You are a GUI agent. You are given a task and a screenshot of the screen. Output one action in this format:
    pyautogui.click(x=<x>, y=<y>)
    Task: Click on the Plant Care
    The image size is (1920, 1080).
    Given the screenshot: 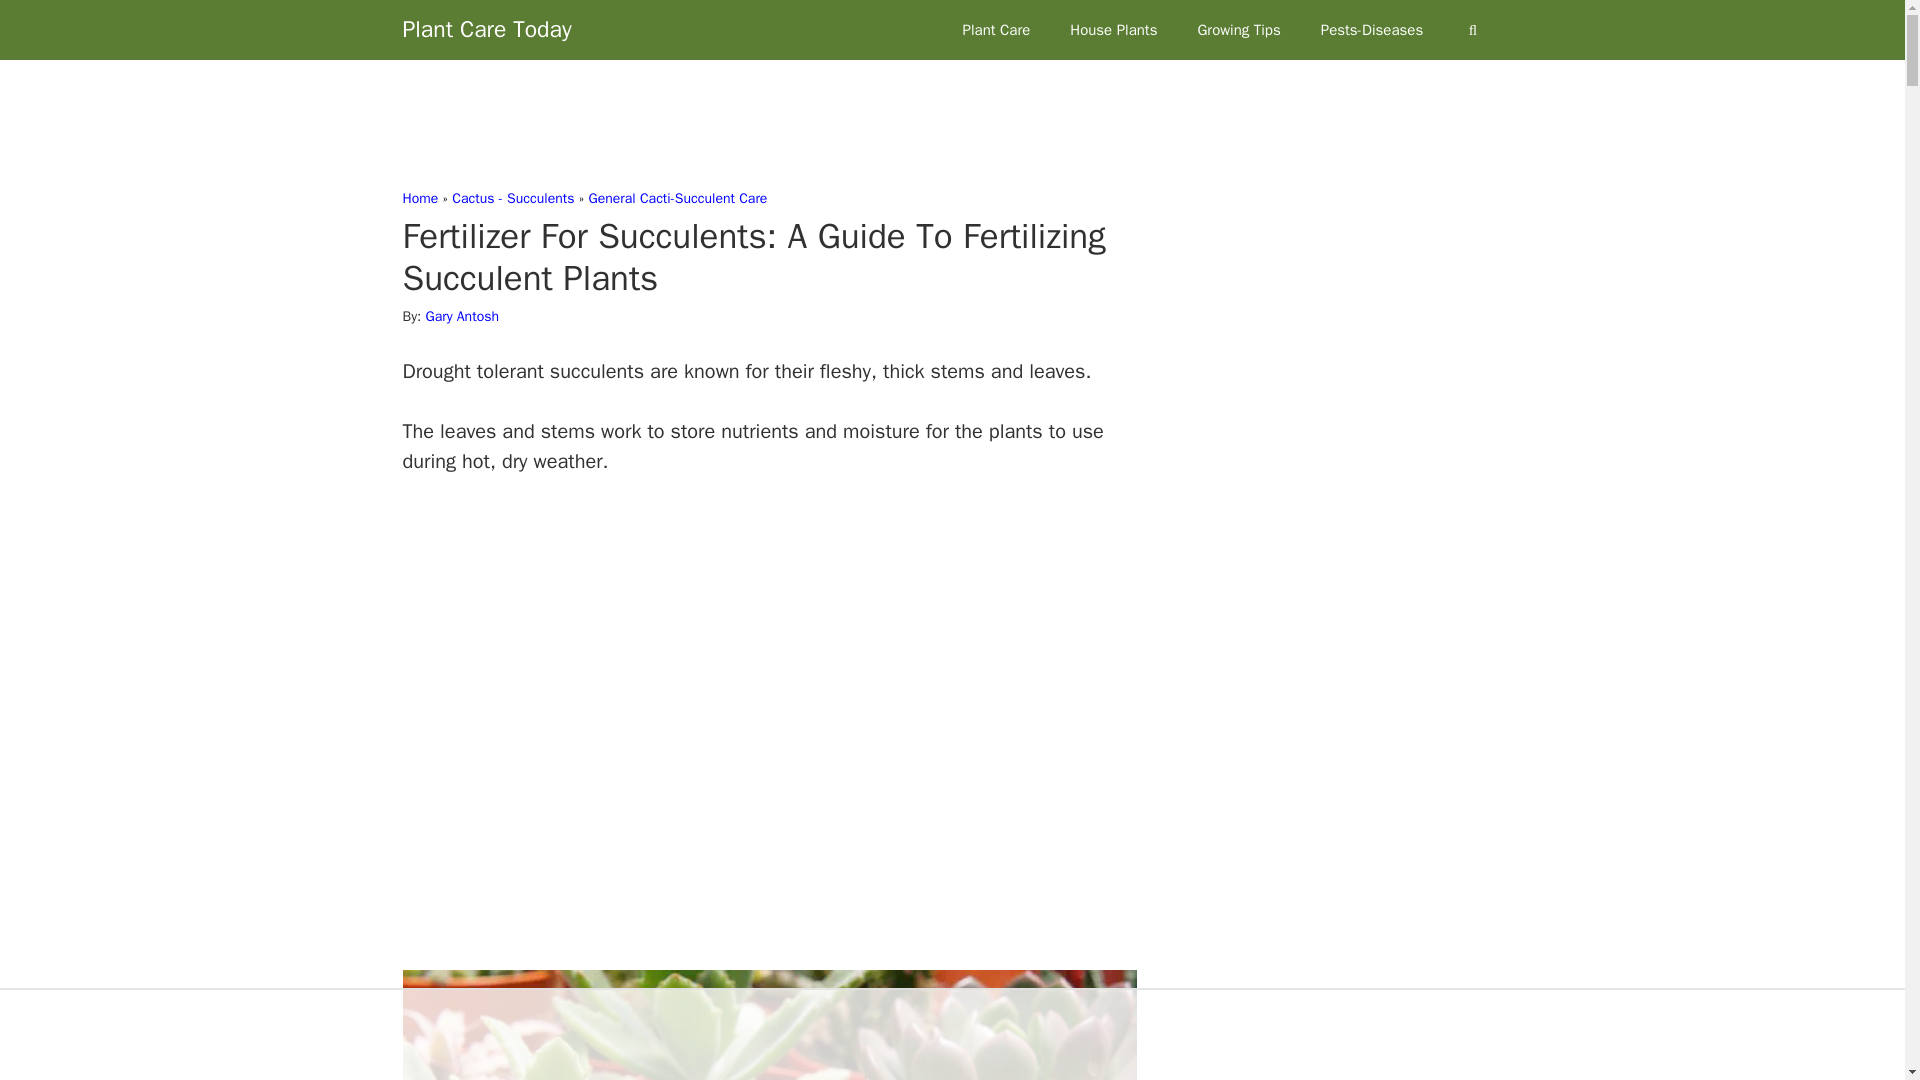 What is the action you would take?
    pyautogui.click(x=996, y=30)
    